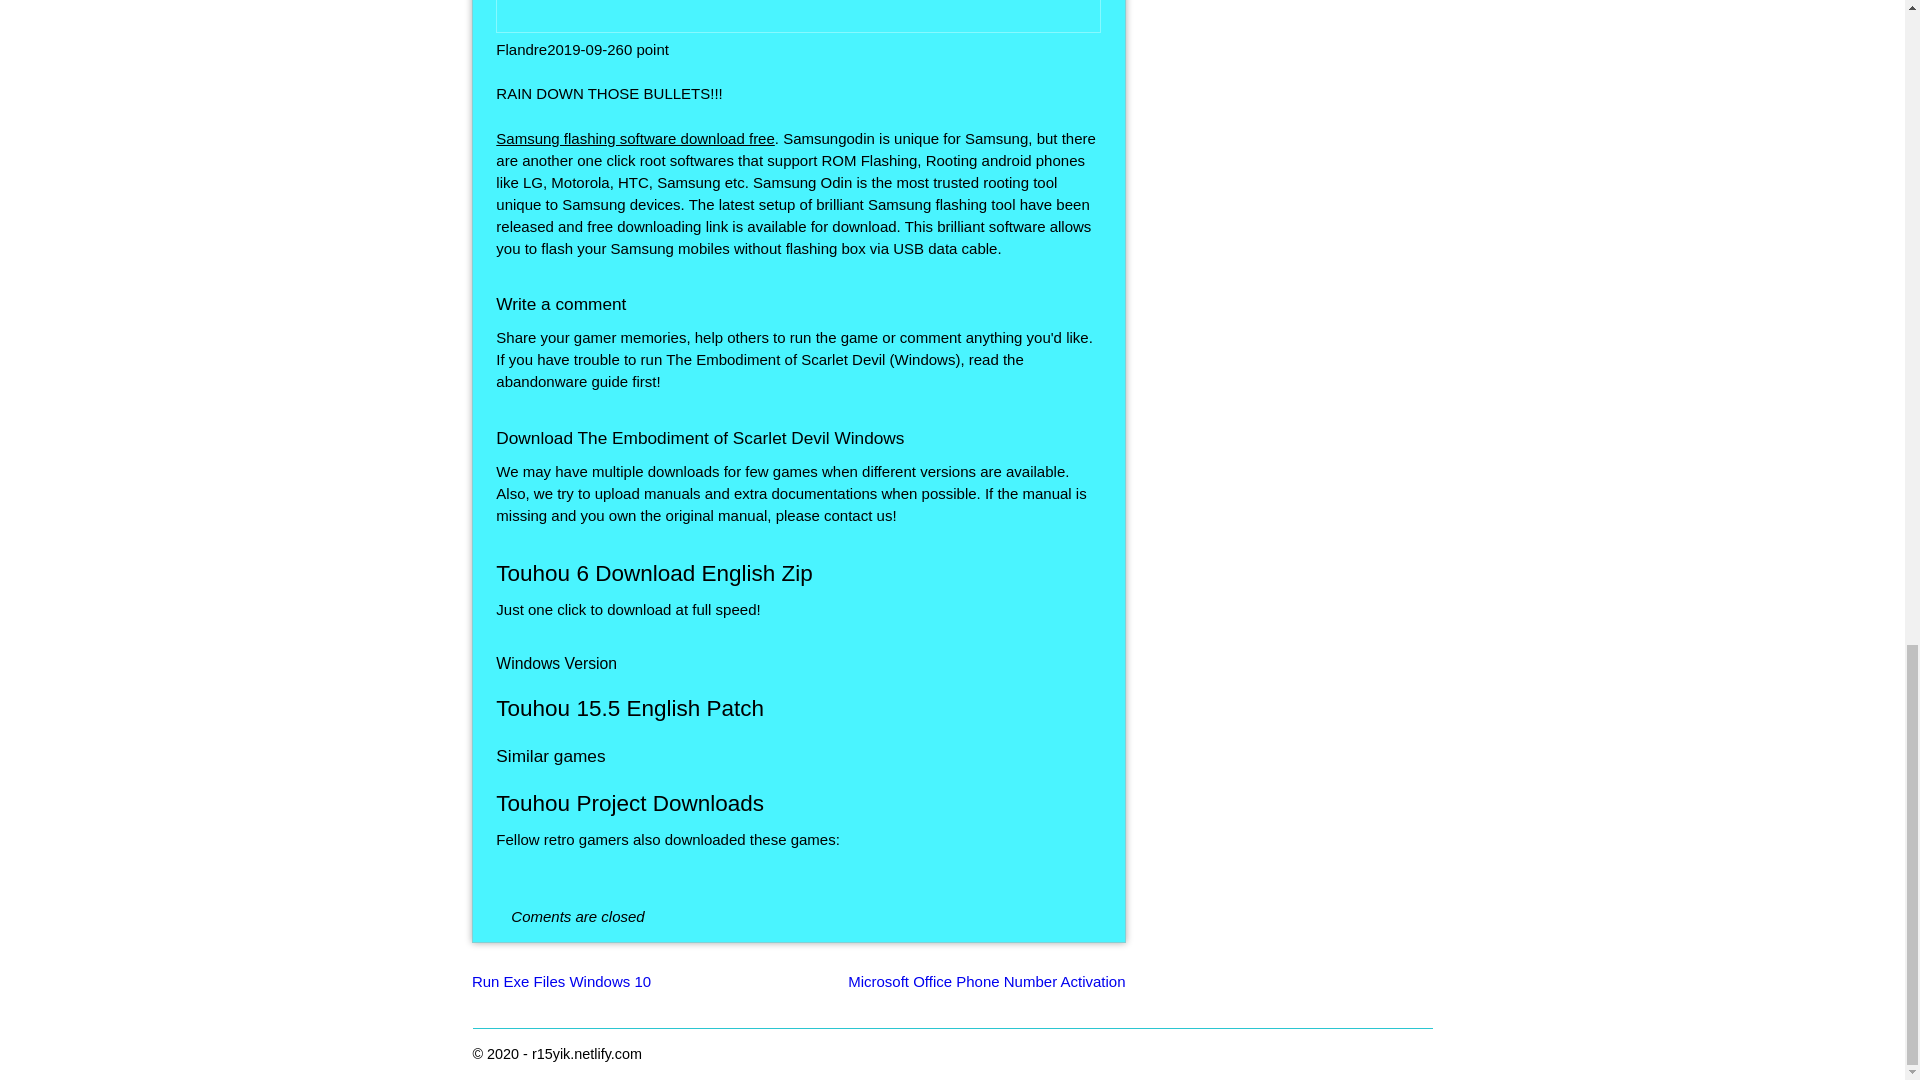 The image size is (1920, 1080). I want to click on Microsoft Office Phone Number Activation, so click(986, 982).